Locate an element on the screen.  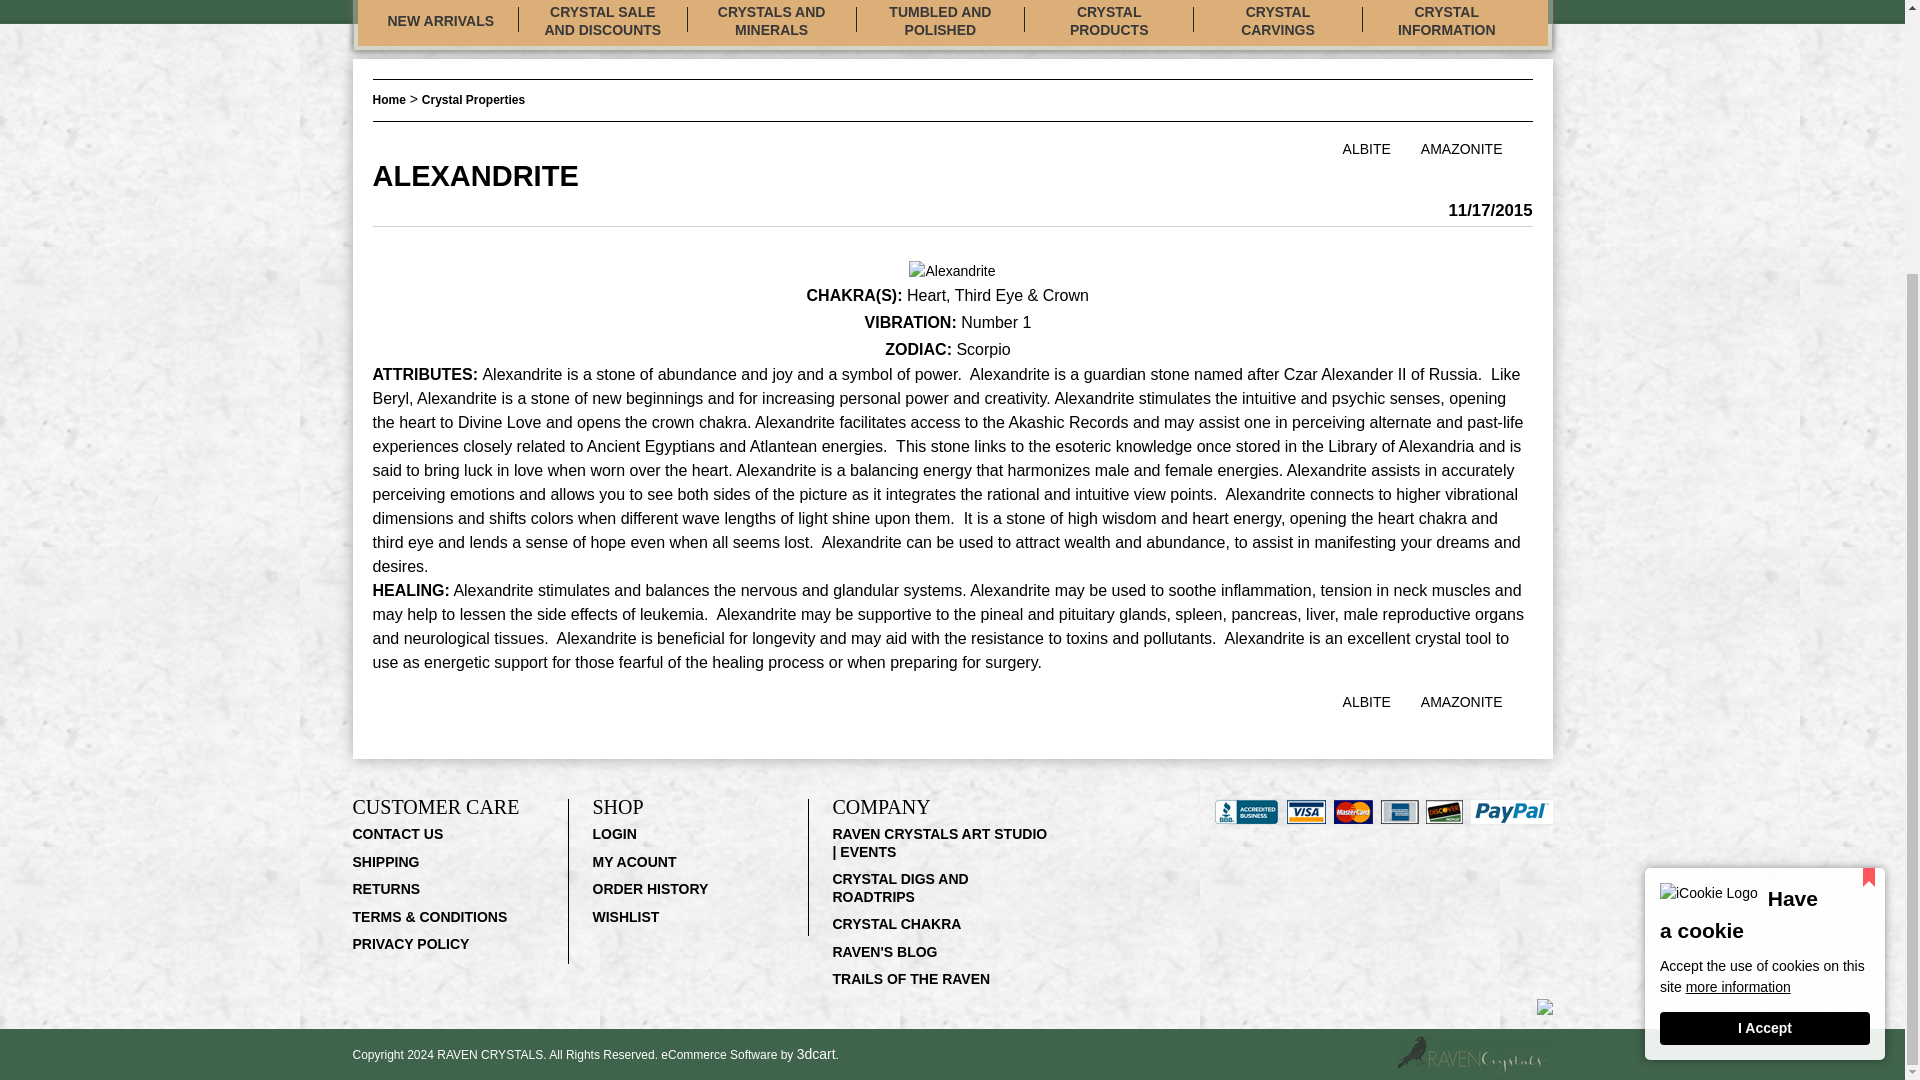
NEW ARRIVALS is located at coordinates (441, 22).